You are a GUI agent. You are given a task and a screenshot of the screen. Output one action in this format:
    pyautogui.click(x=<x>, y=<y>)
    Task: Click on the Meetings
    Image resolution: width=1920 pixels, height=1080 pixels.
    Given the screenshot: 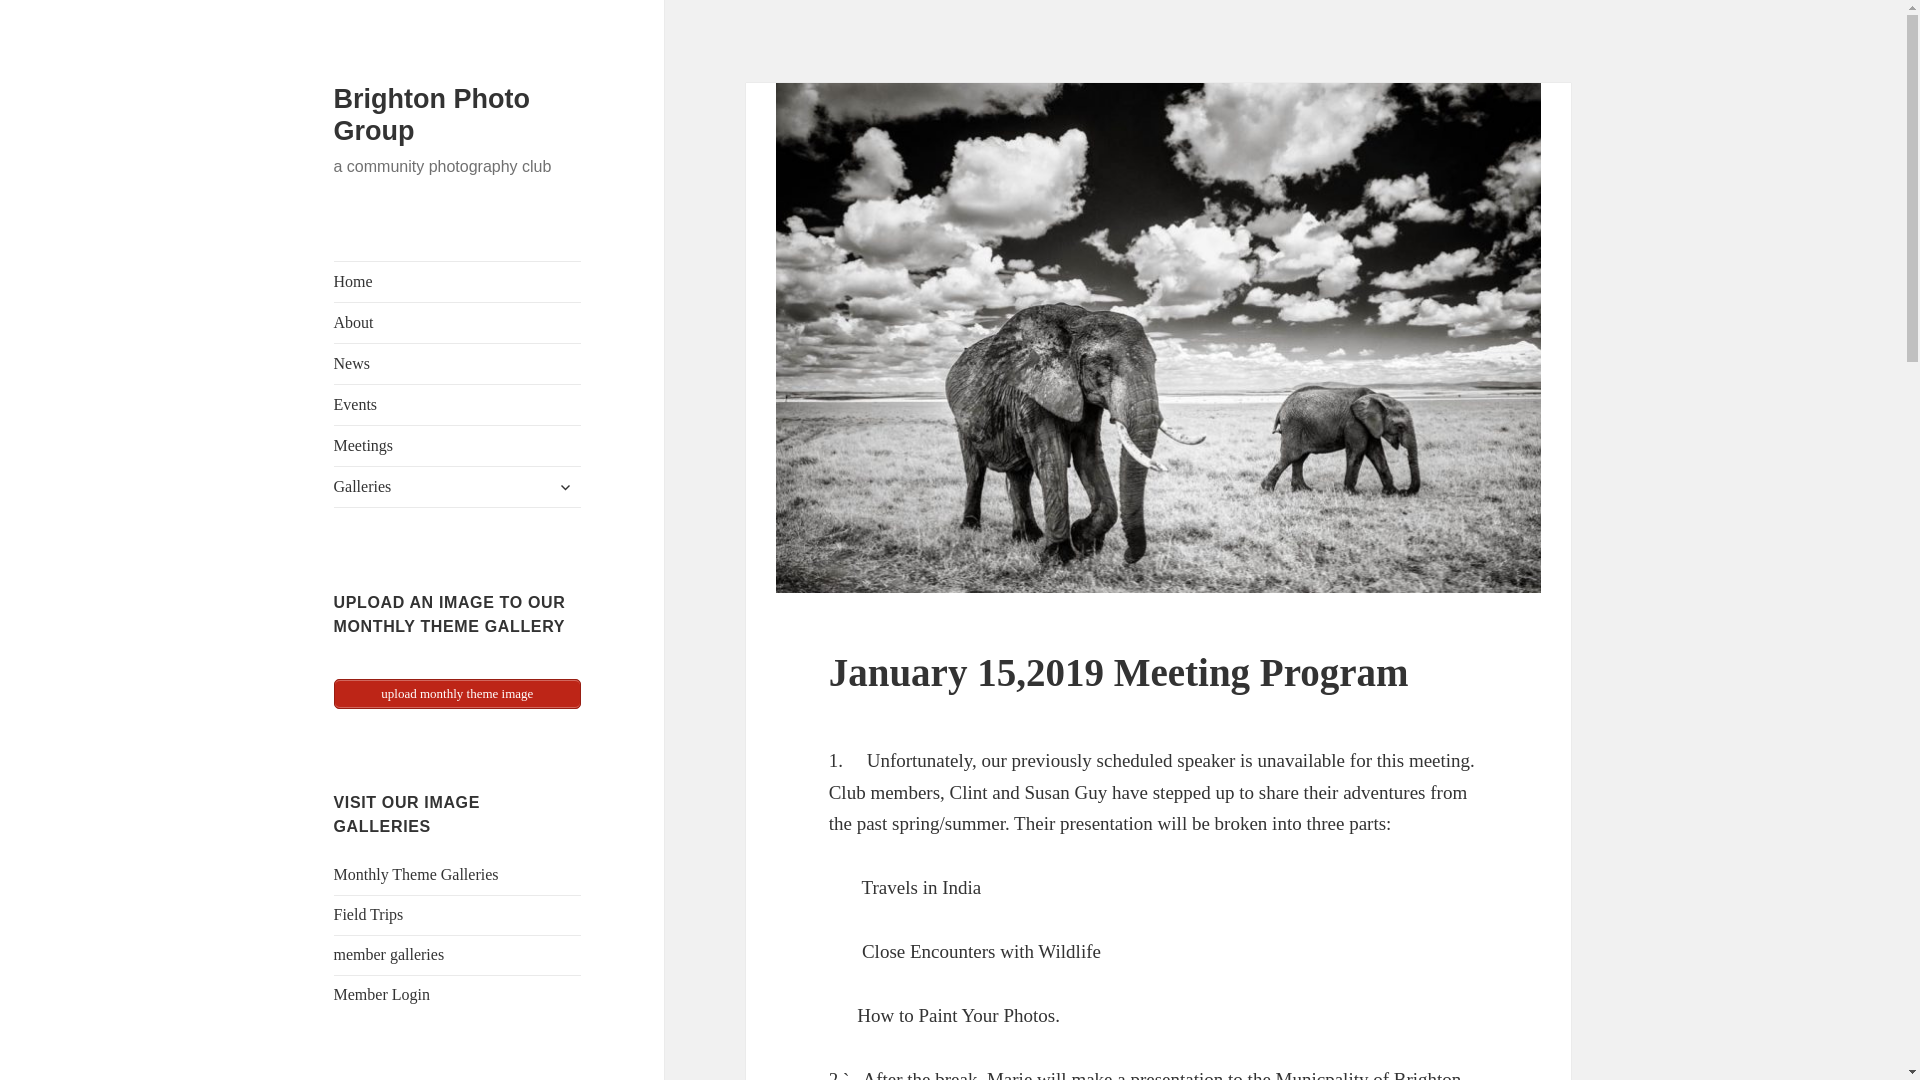 What is the action you would take?
    pyautogui.click(x=458, y=445)
    